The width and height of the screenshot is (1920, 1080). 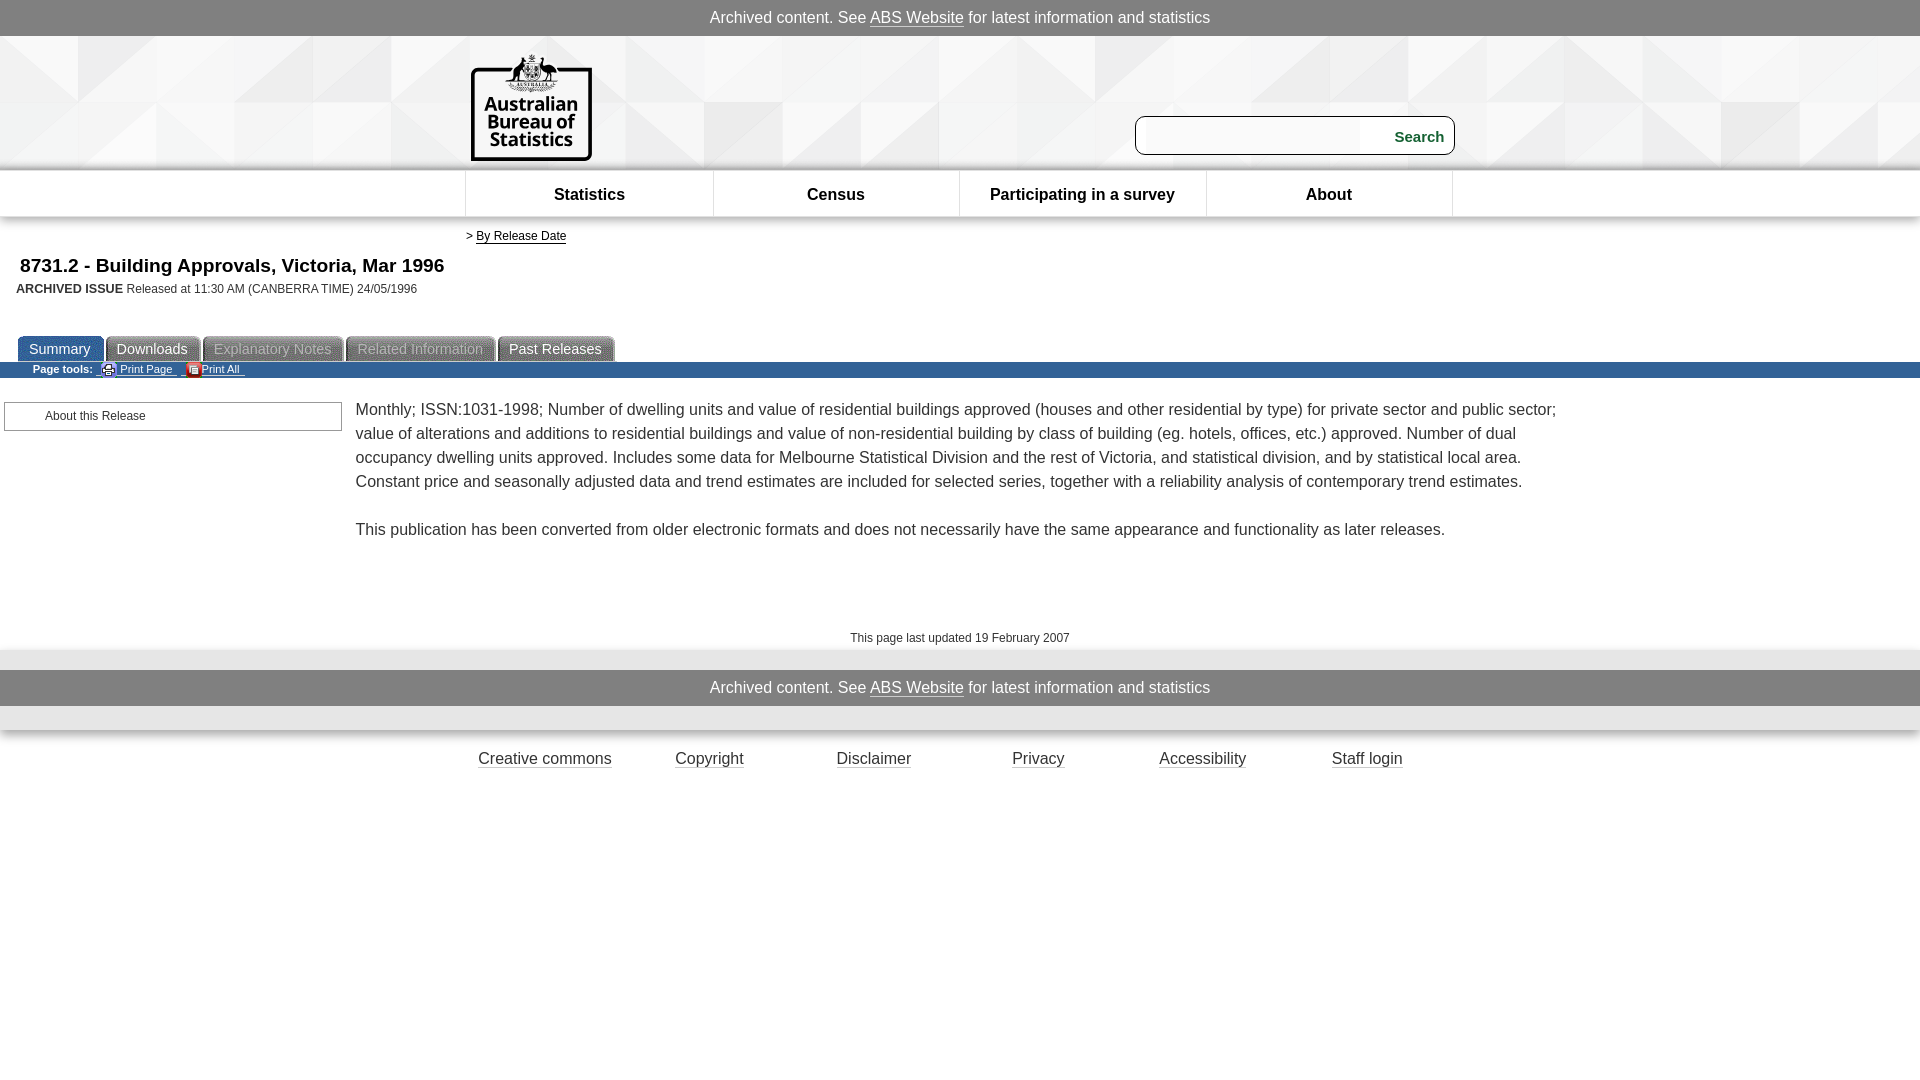 I want to click on ABS Website, so click(x=916, y=688).